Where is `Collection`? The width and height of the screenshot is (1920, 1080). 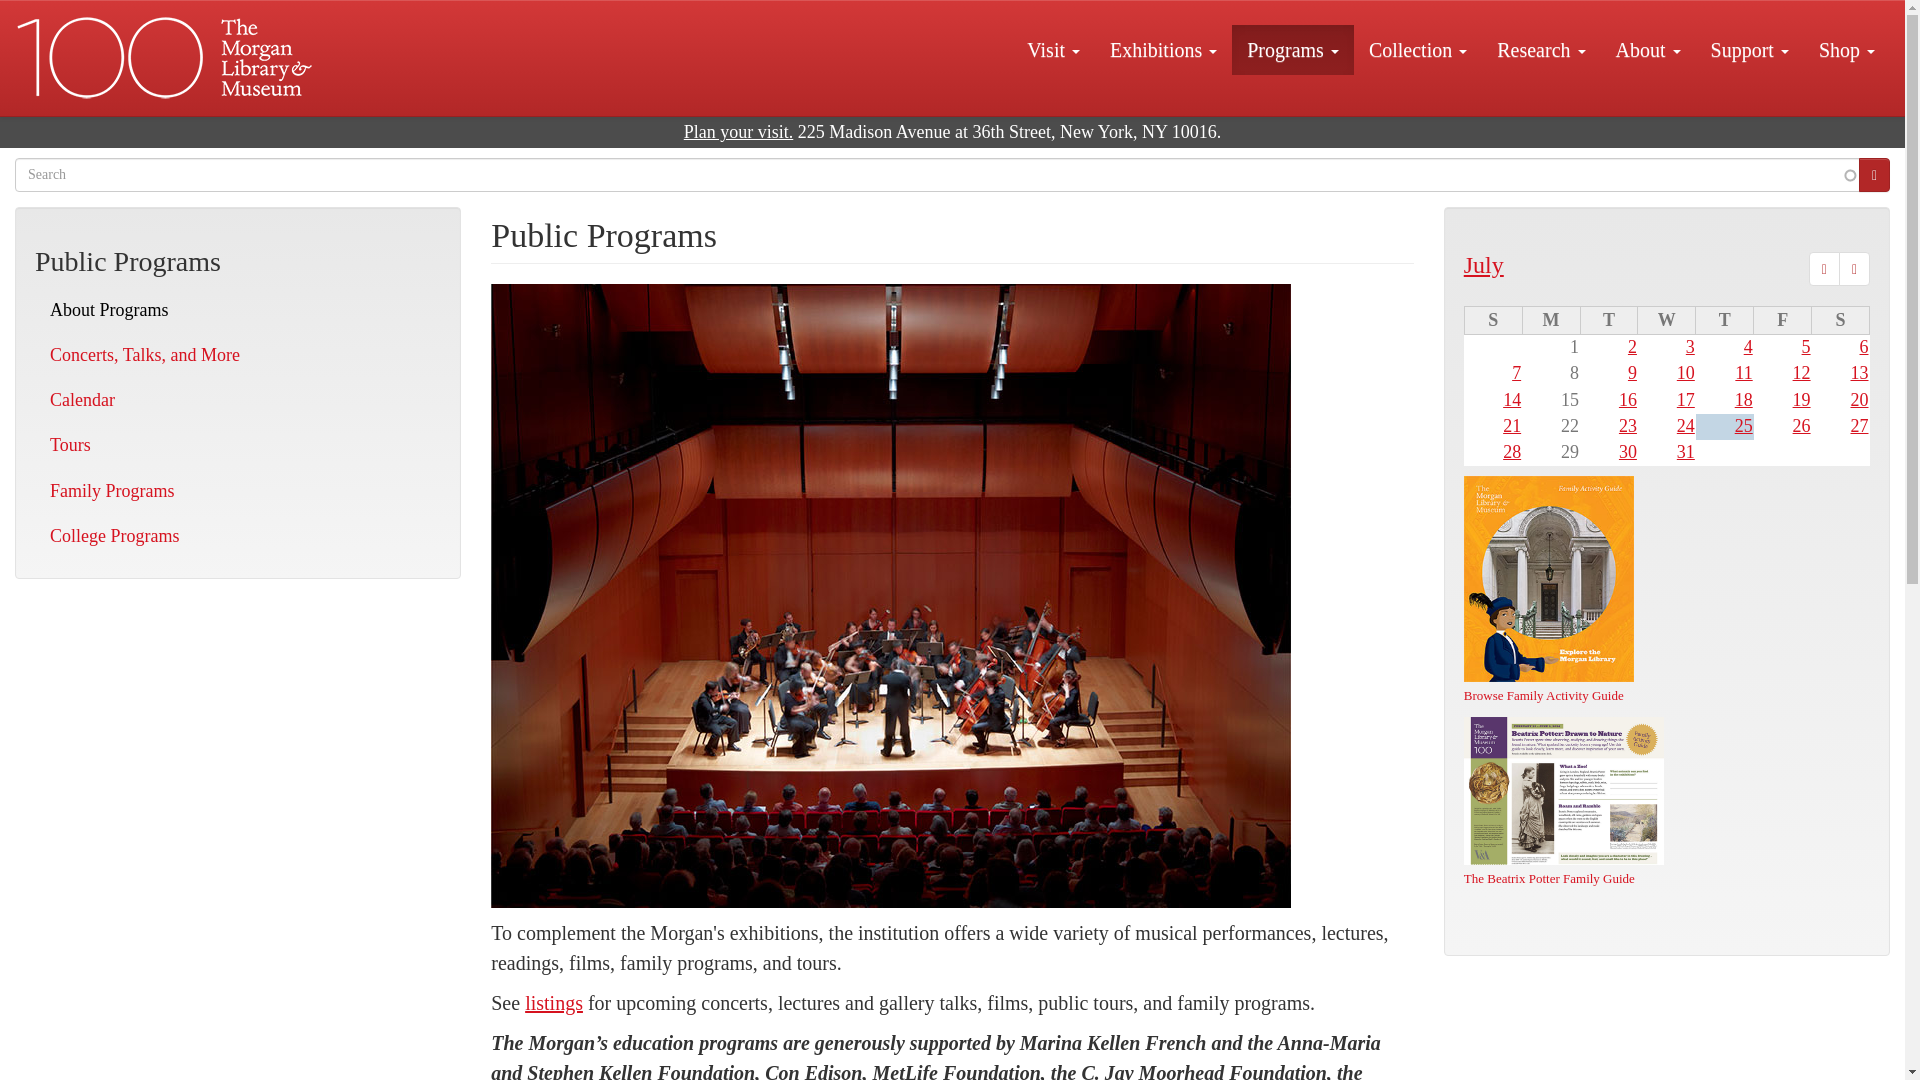 Collection is located at coordinates (1418, 49).